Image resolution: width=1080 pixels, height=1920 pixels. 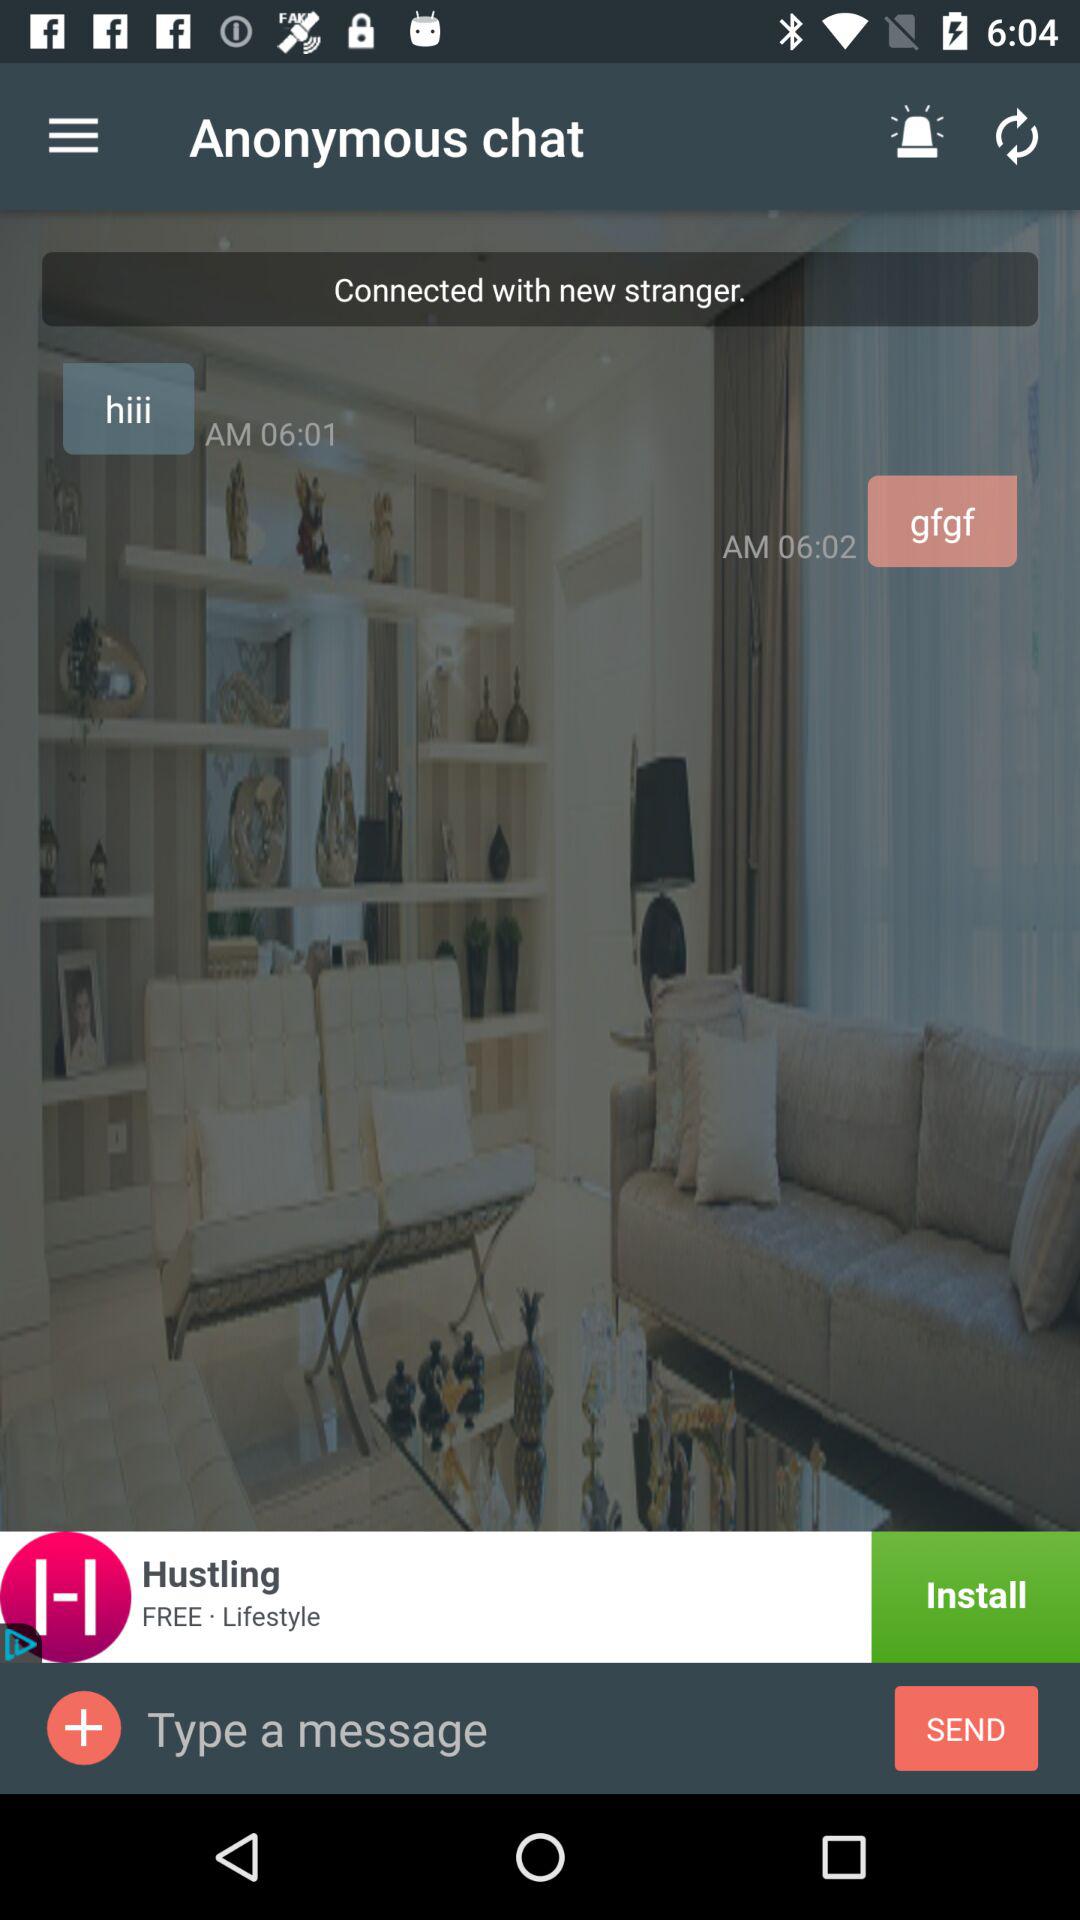 What do you see at coordinates (84, 1728) in the screenshot?
I see `select contact to send message` at bounding box center [84, 1728].